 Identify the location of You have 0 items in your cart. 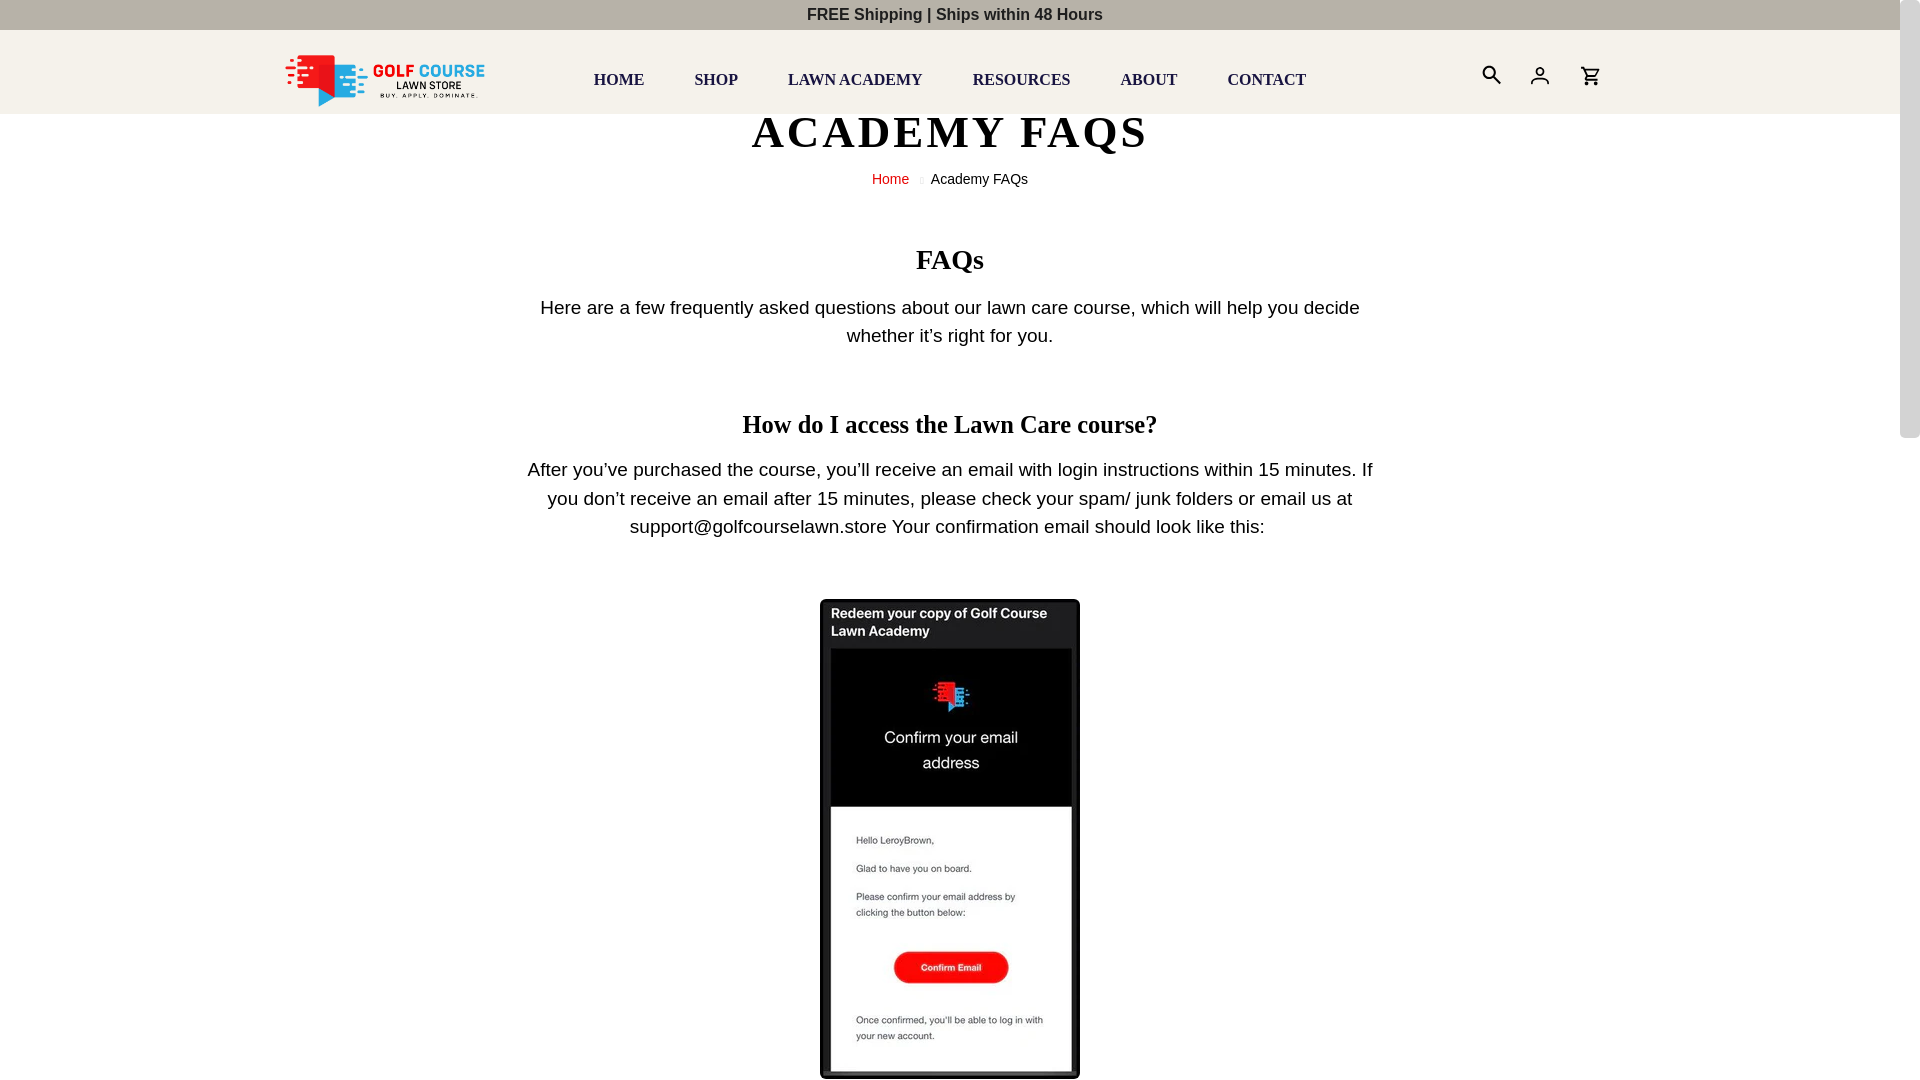
(1590, 78).